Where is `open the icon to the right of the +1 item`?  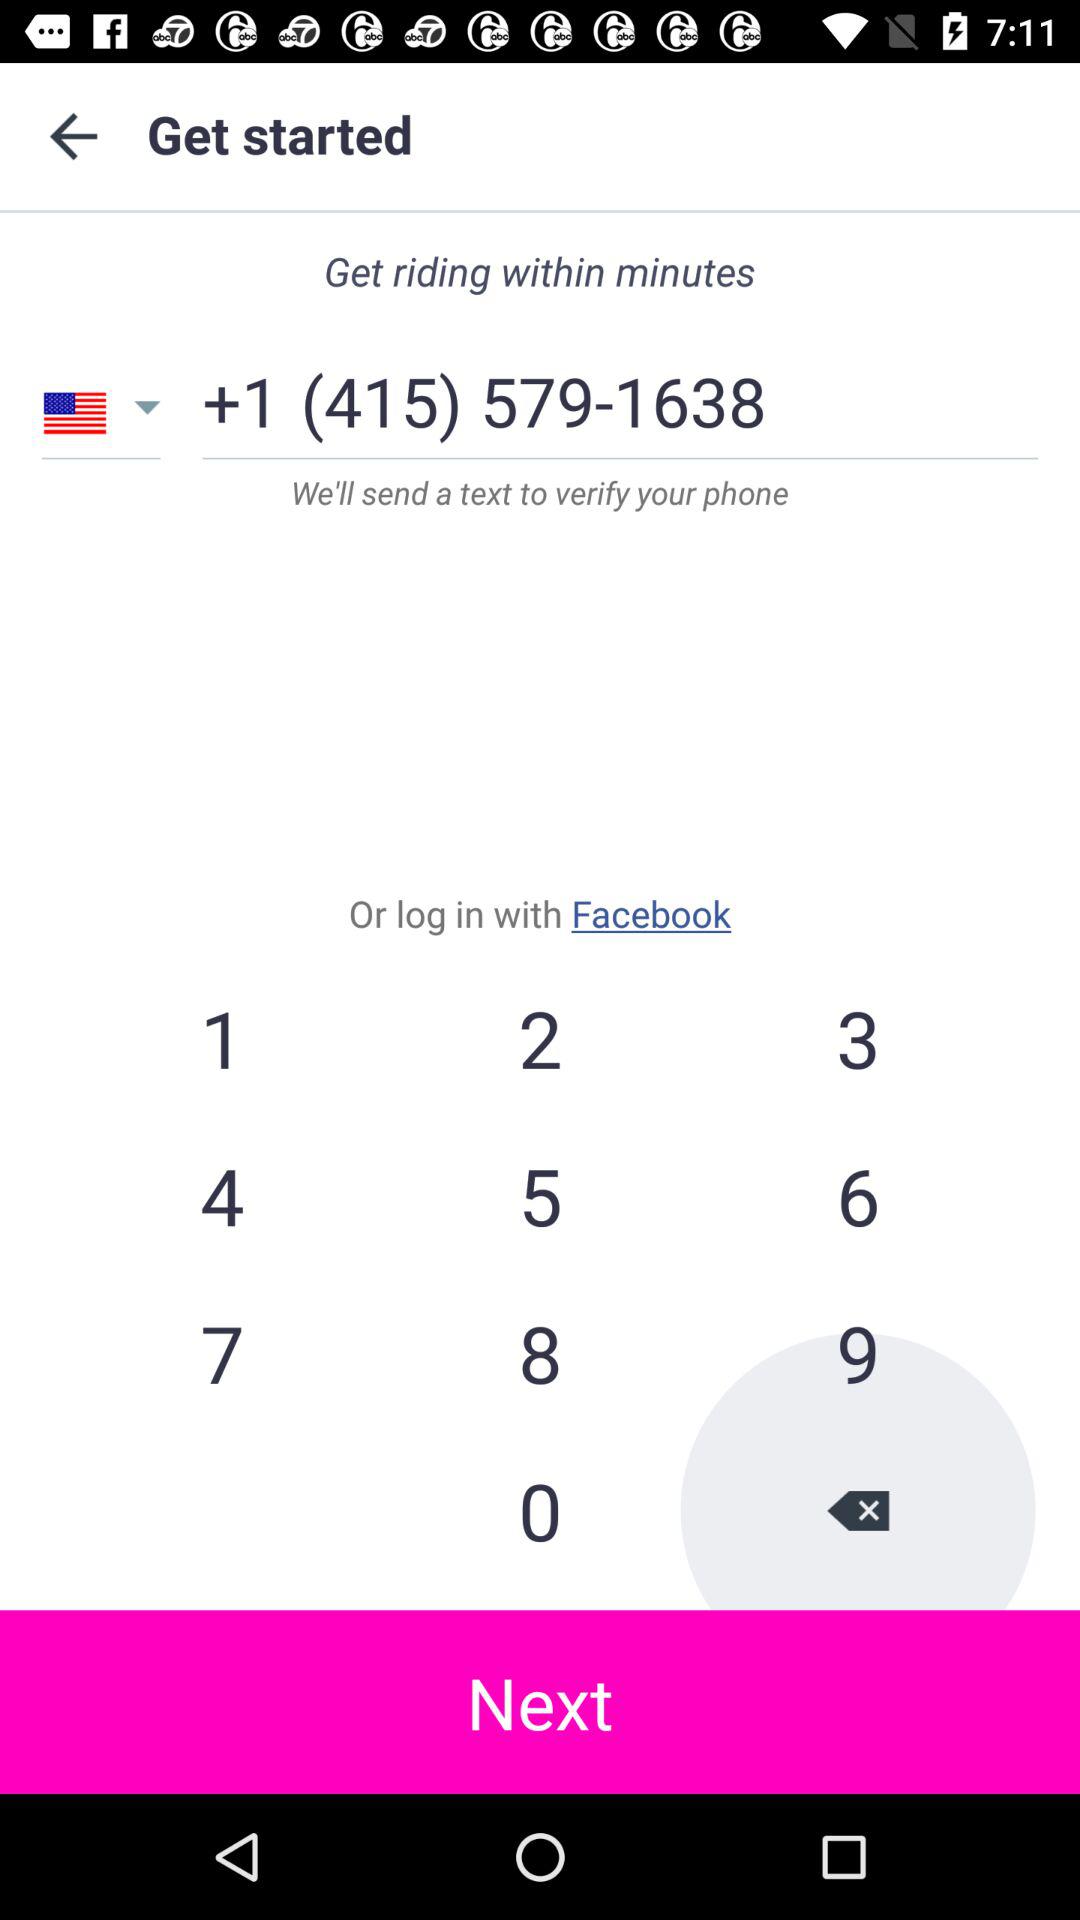 open the icon to the right of the +1 item is located at coordinates (533, 394).